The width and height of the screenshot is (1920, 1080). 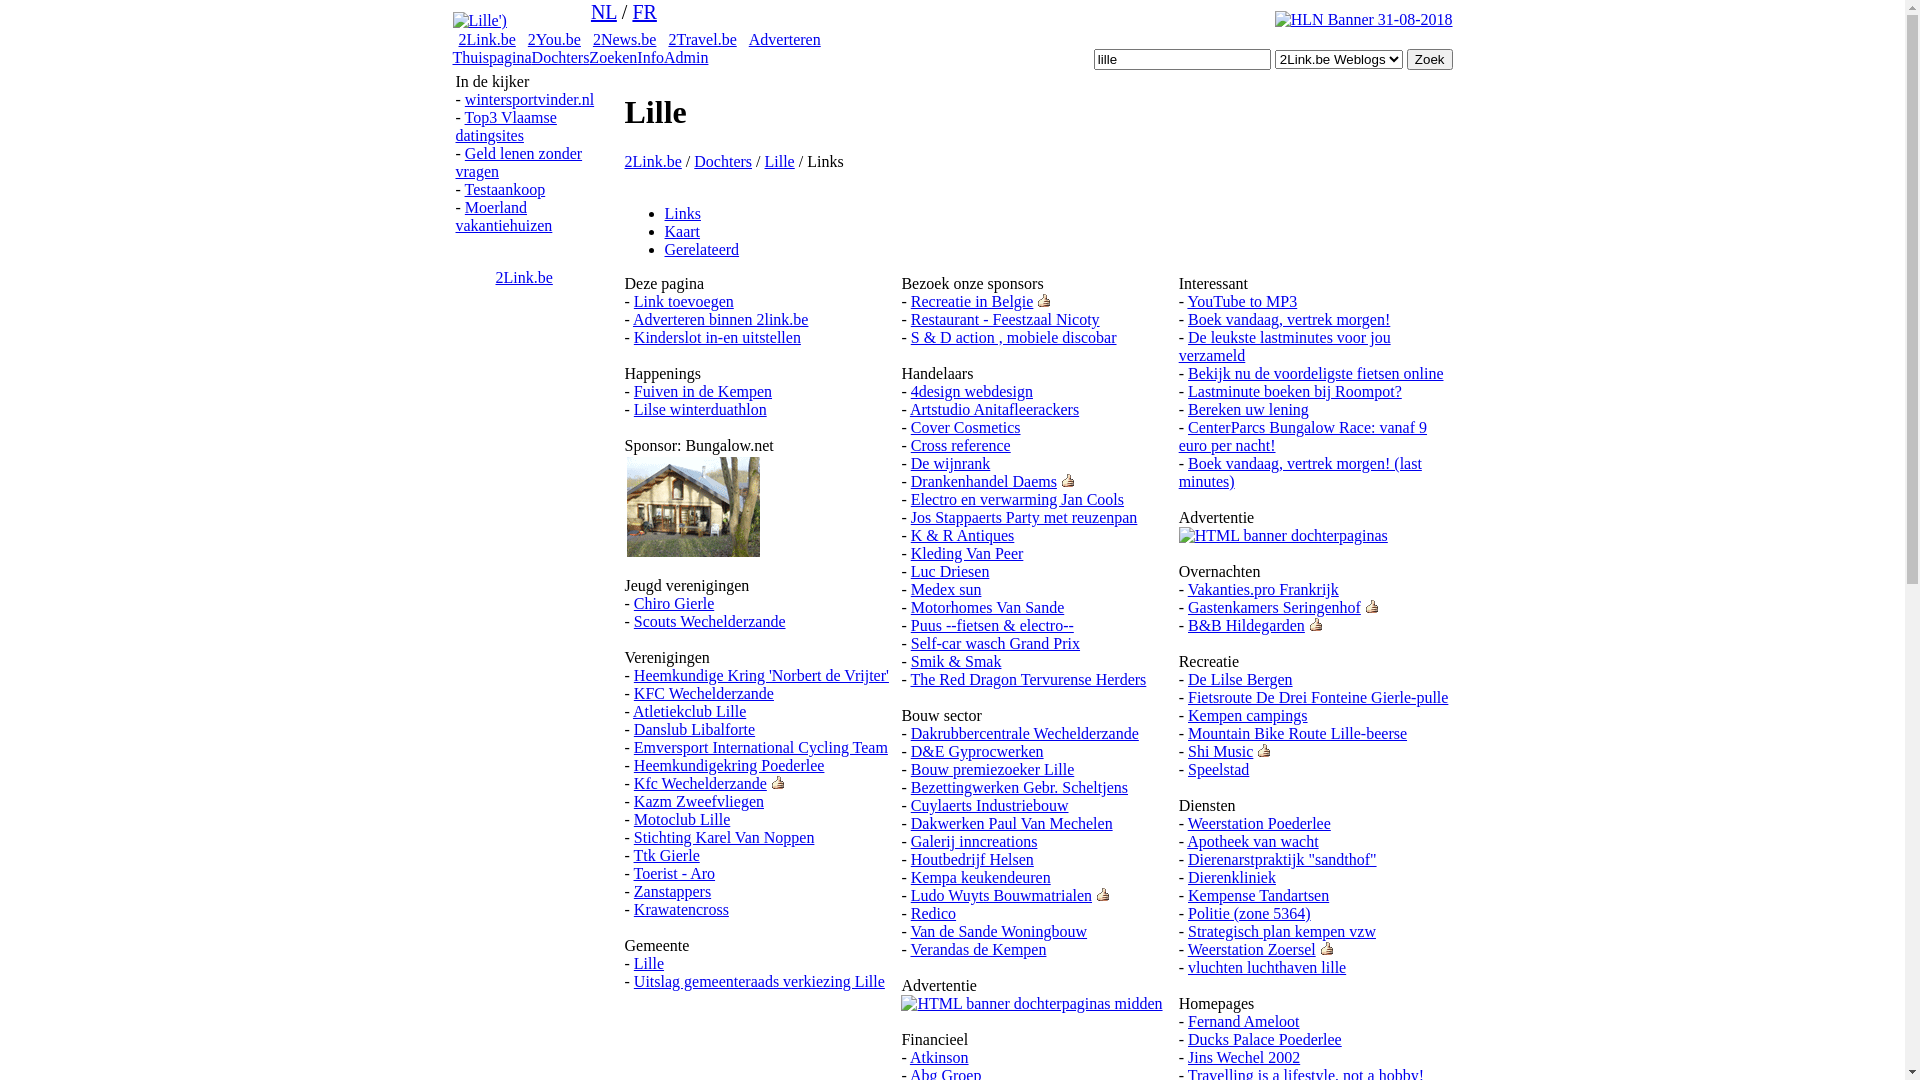 I want to click on Kleding Van Peer, so click(x=968, y=554).